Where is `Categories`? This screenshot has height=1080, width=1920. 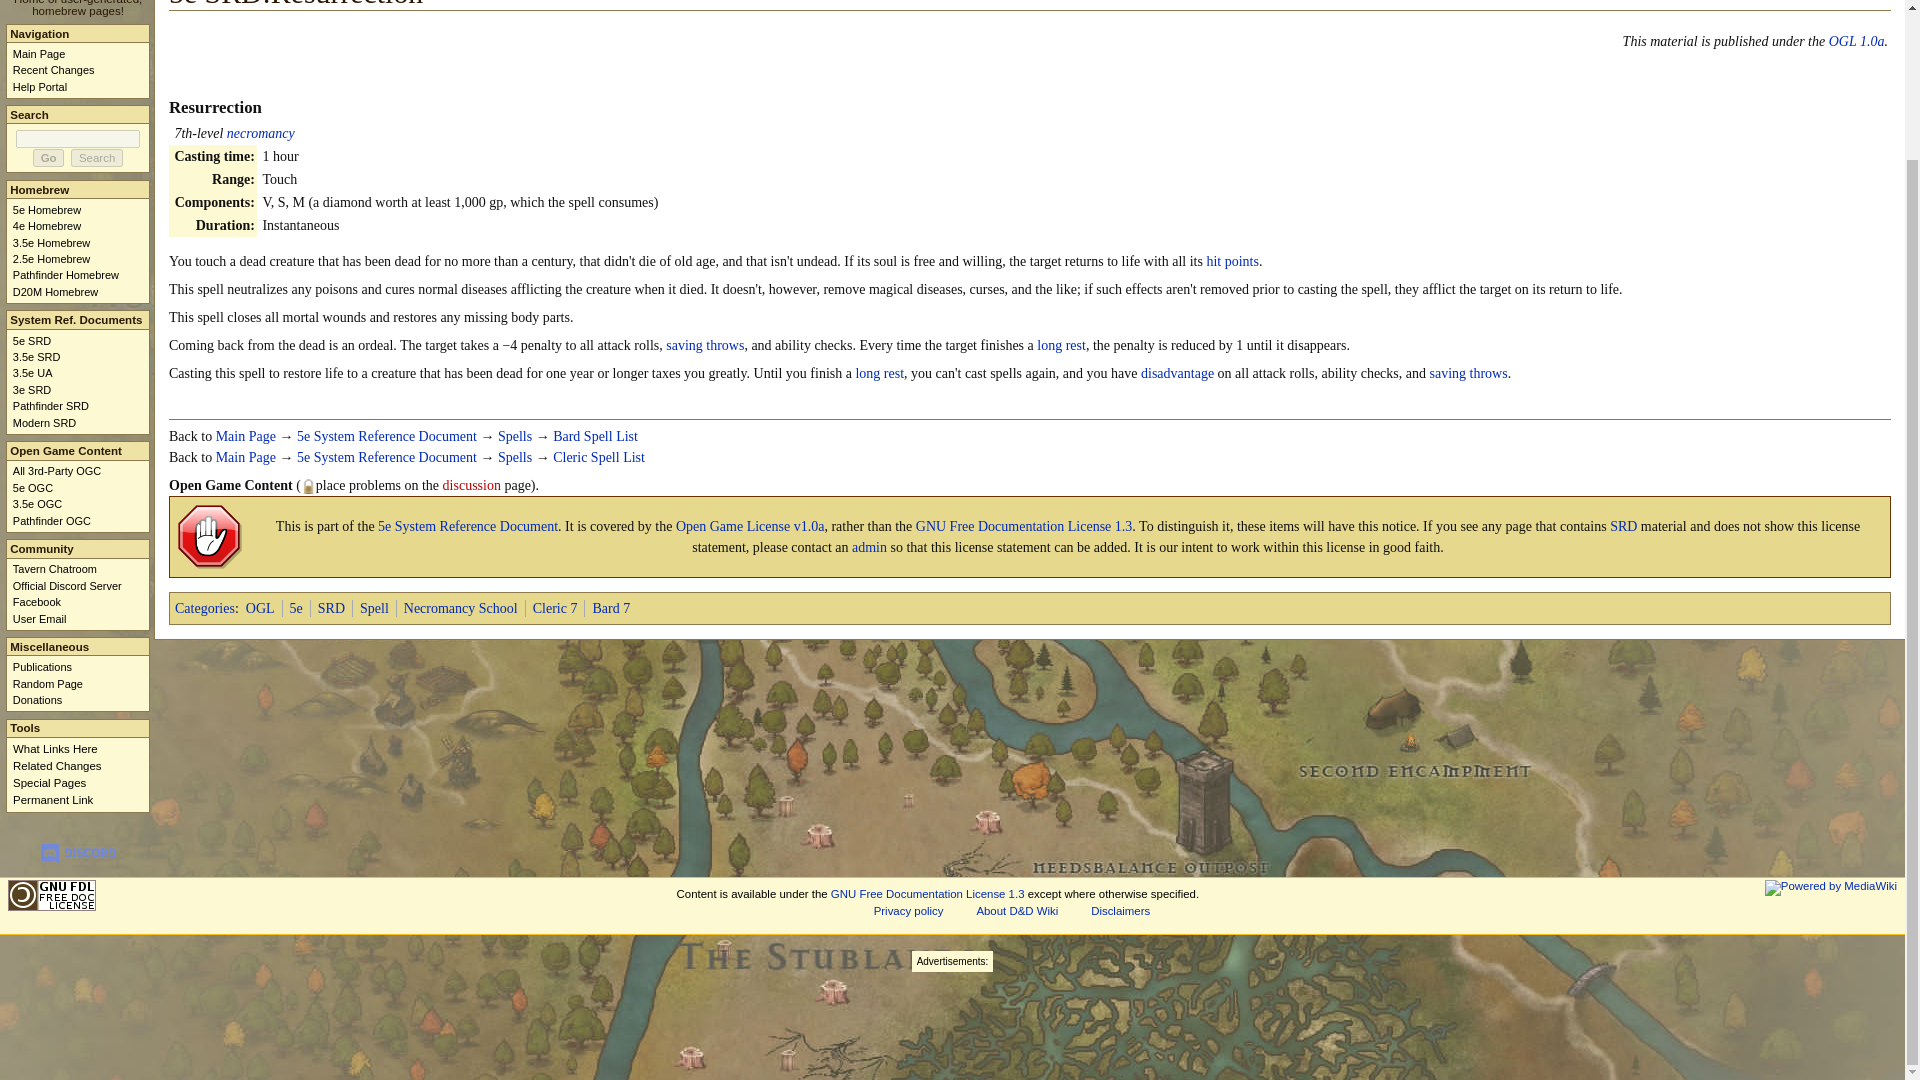
Categories is located at coordinates (204, 608).